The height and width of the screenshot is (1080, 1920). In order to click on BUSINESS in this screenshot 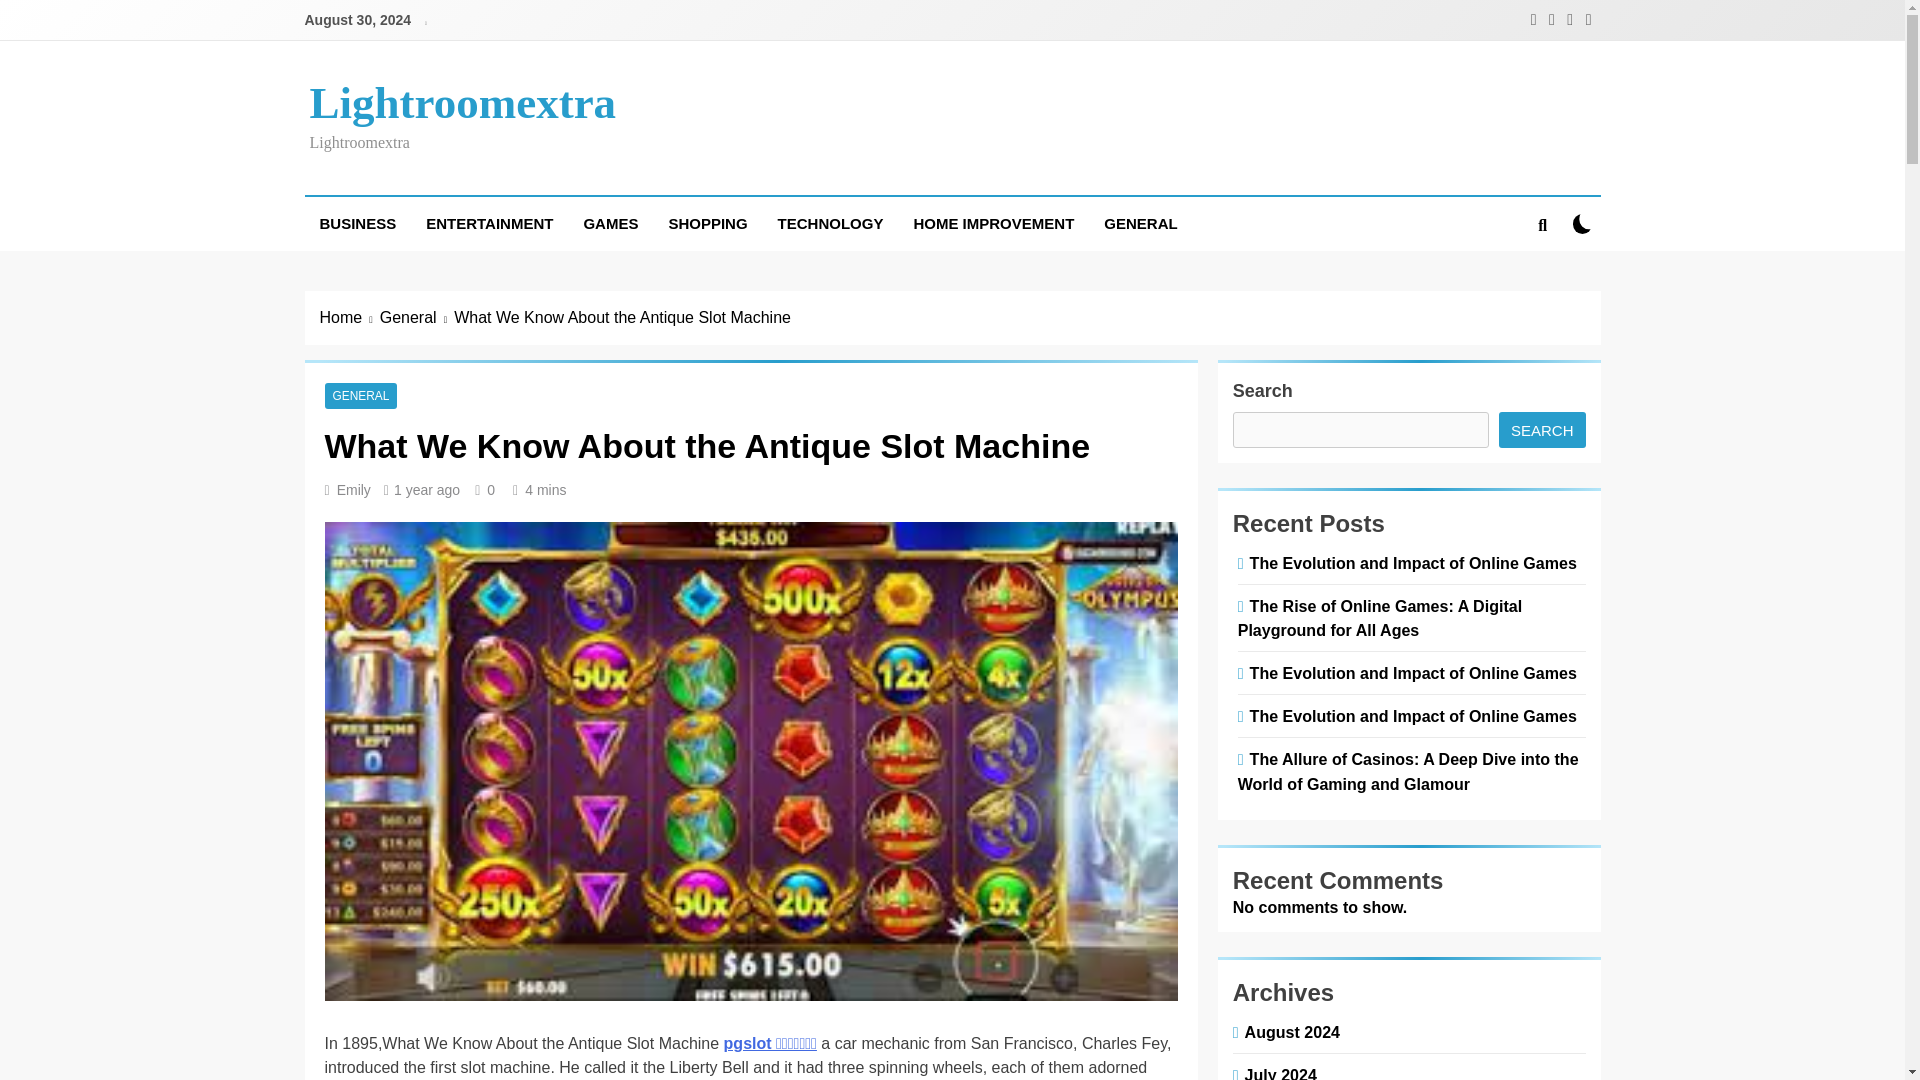, I will do `click(356, 223)`.